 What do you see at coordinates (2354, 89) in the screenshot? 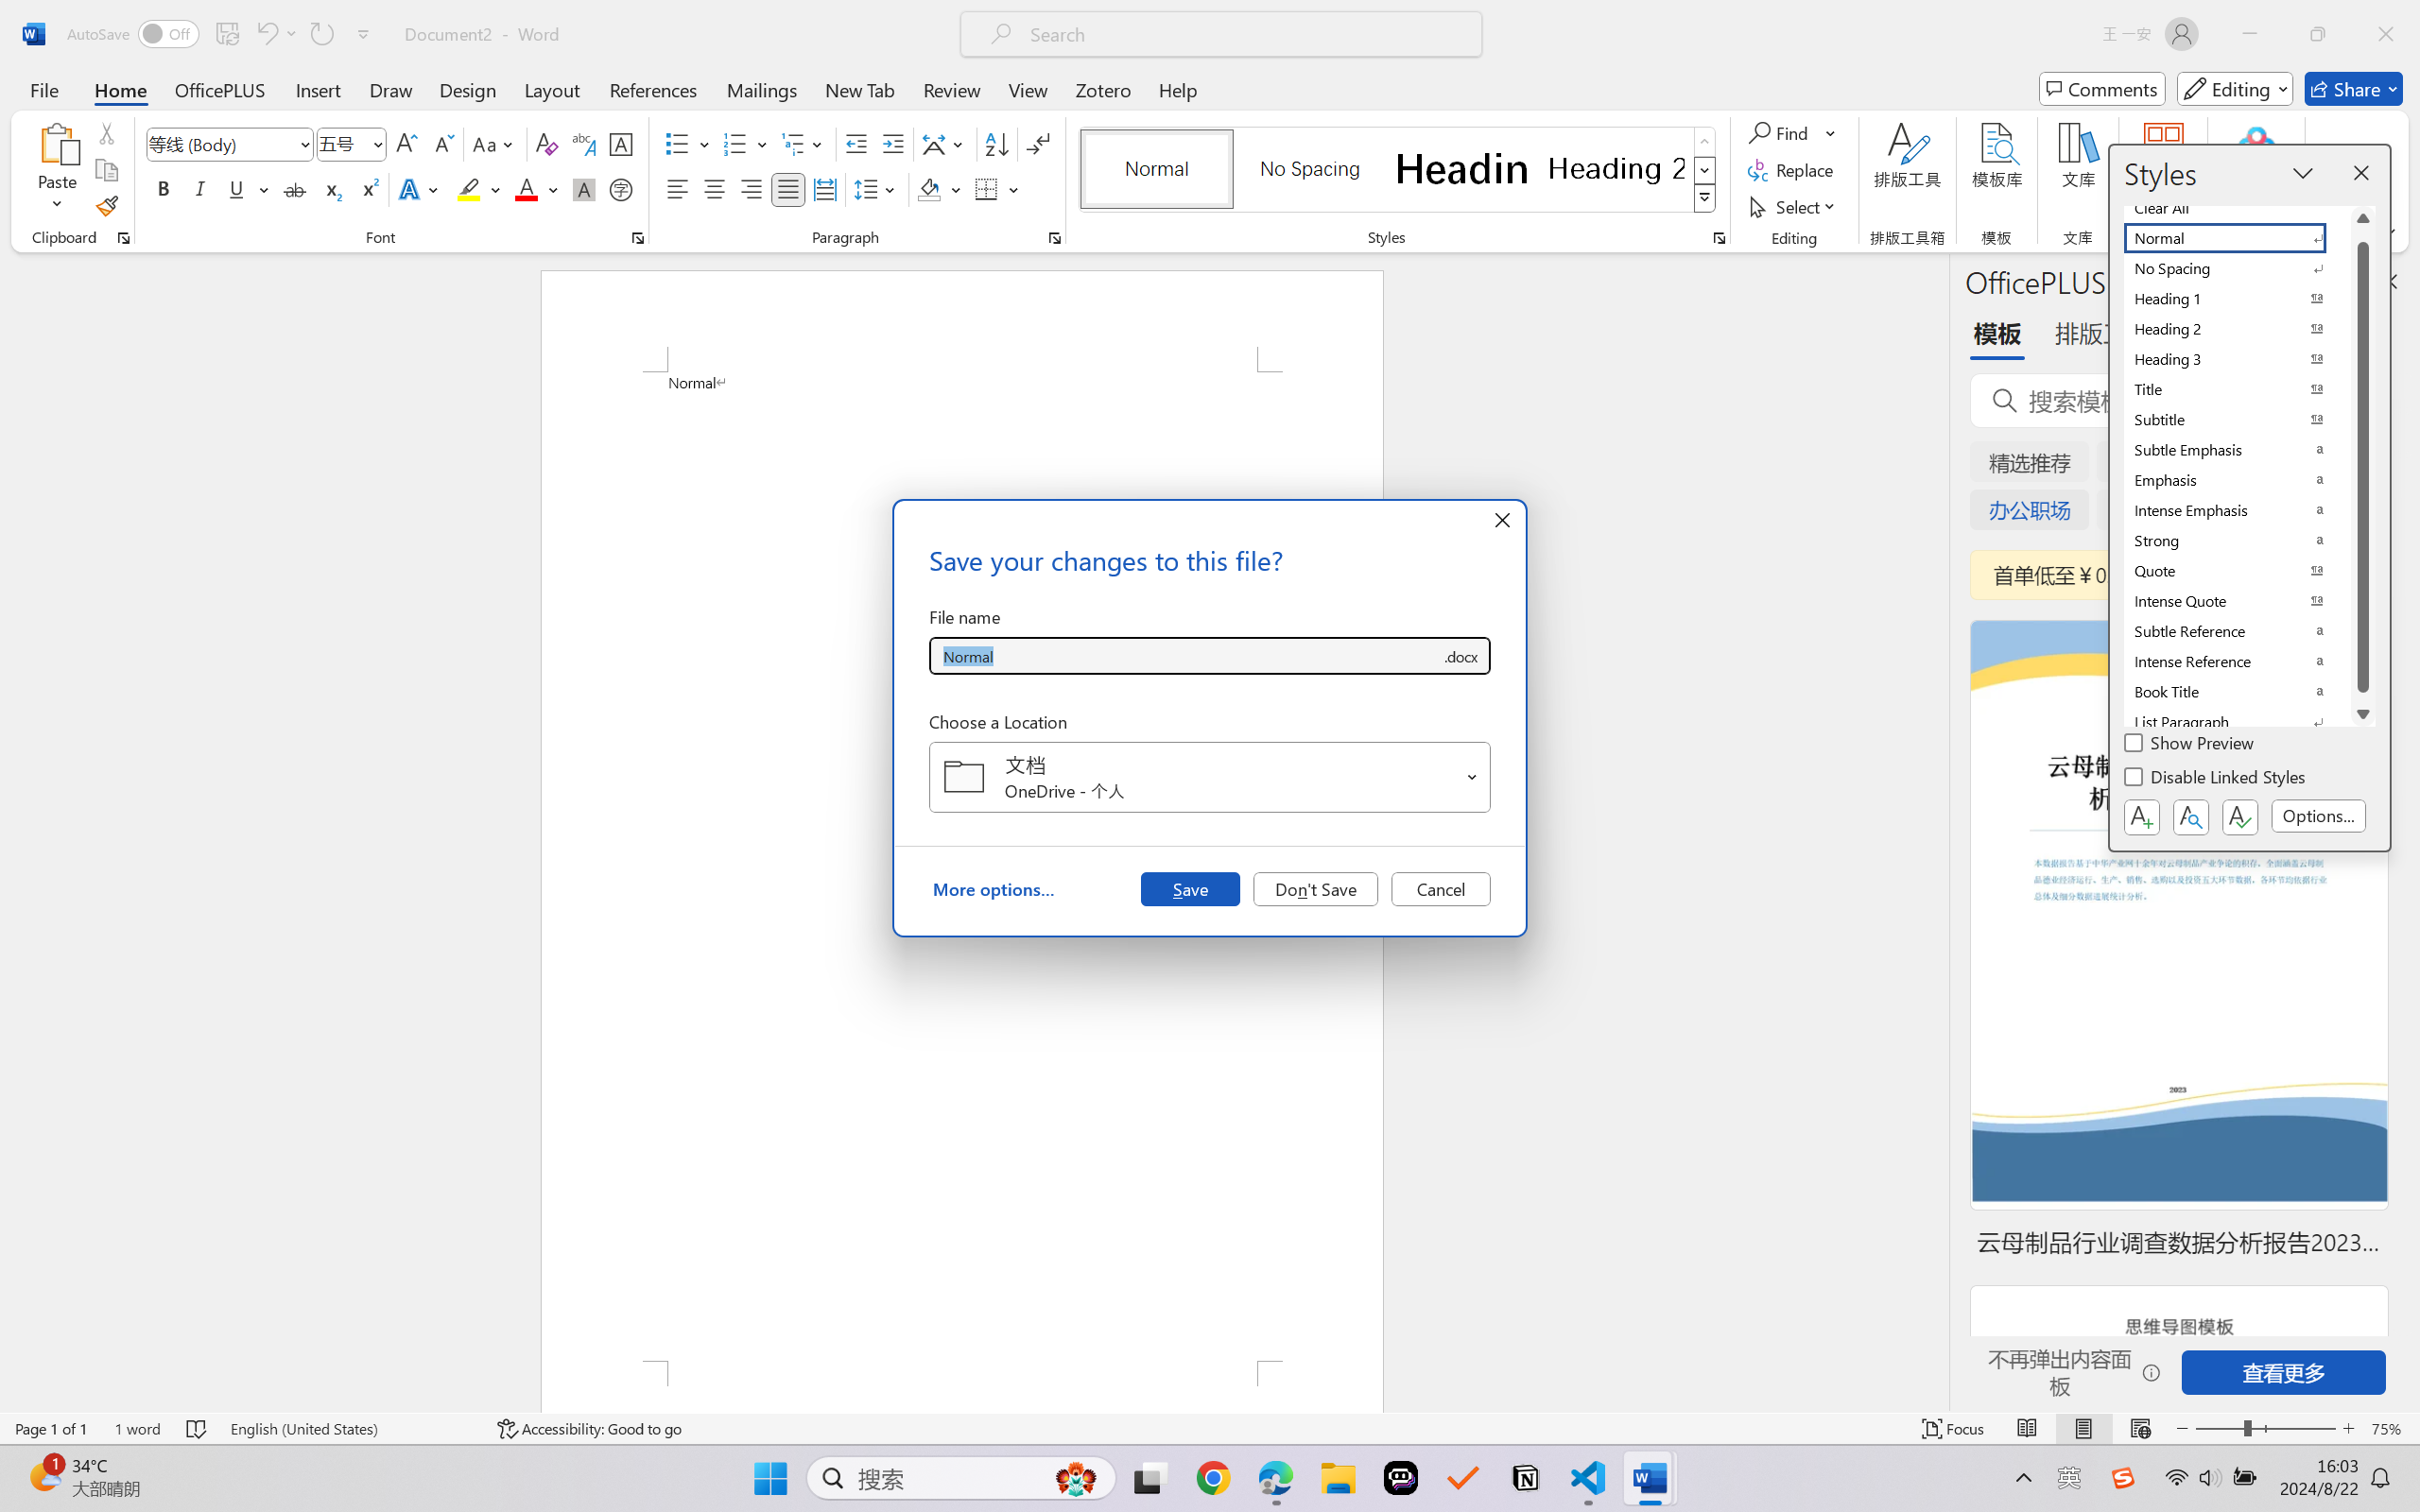
I see `Share` at bounding box center [2354, 89].